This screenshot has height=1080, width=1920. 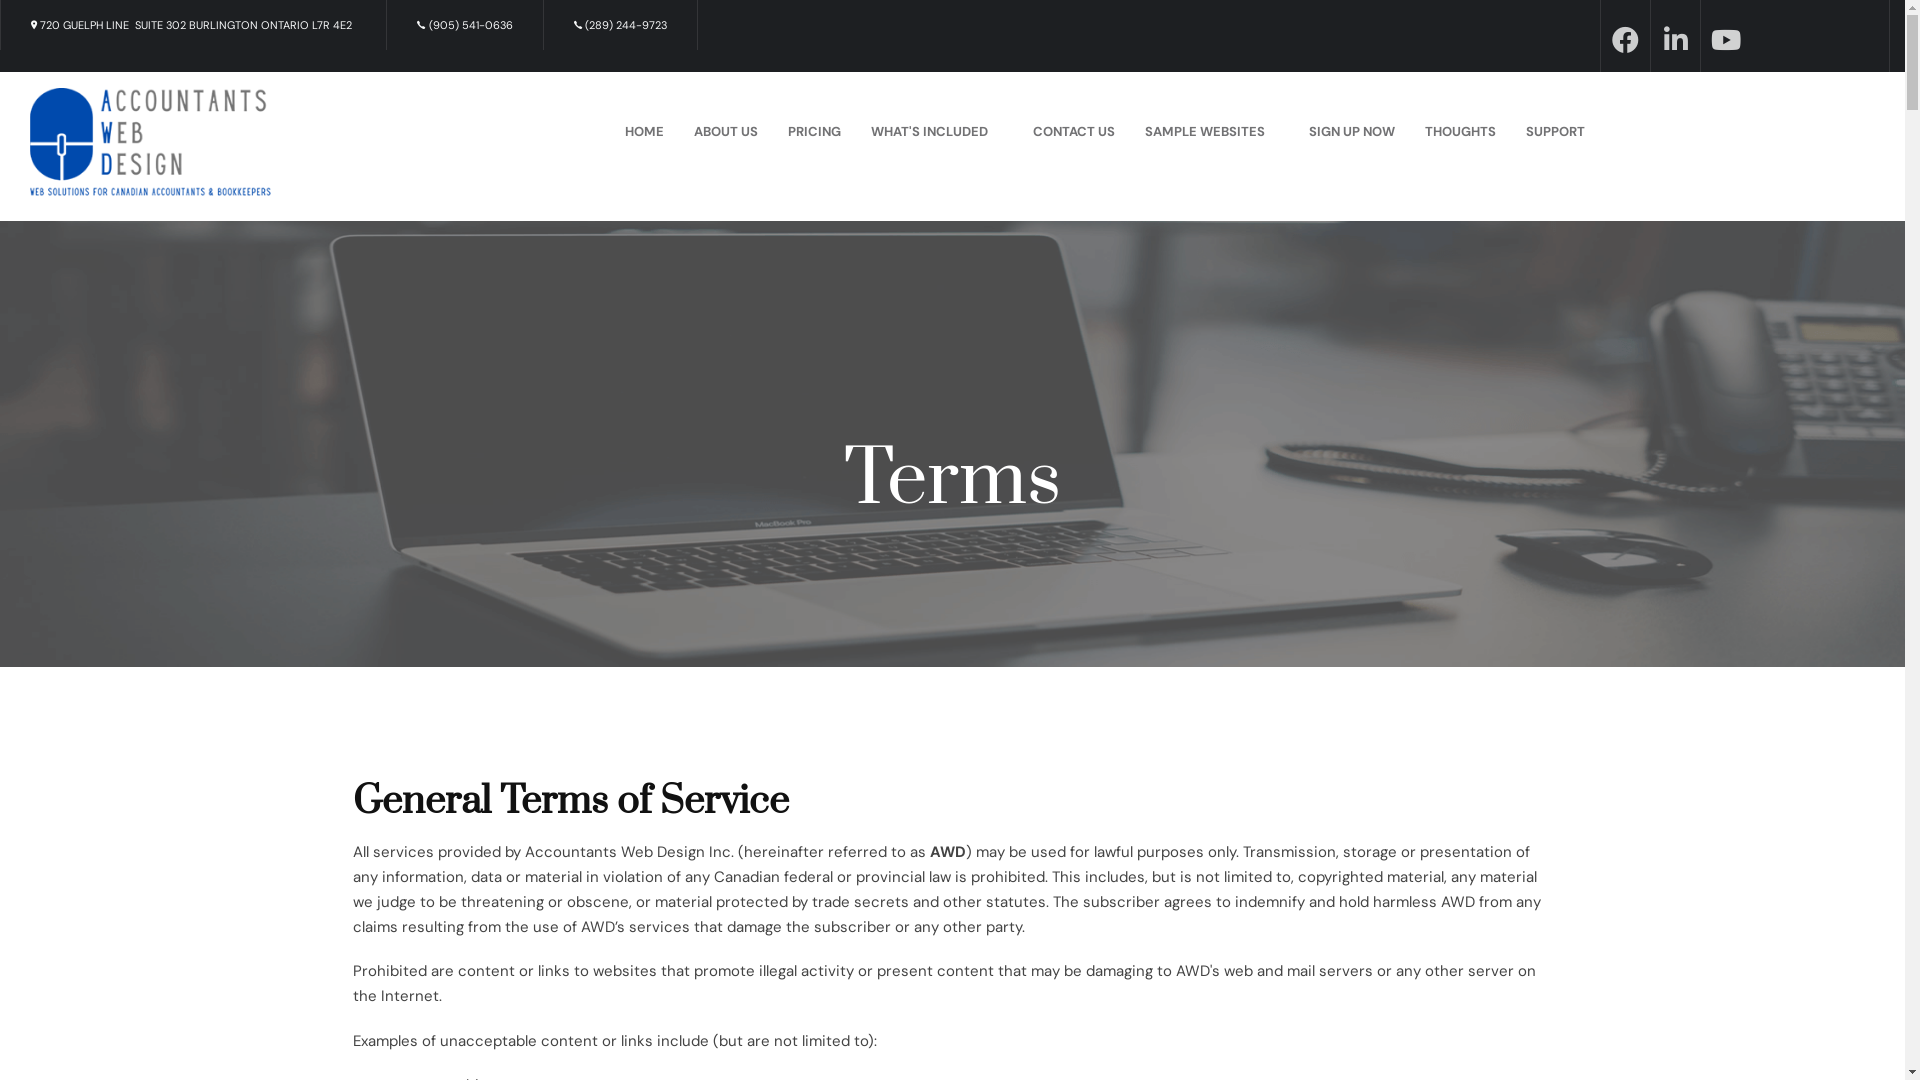 I want to click on 720 GUELPH LINE  SUITE 302 BURLINGTON ONTARIO L7R 4E2, so click(x=194, y=25).